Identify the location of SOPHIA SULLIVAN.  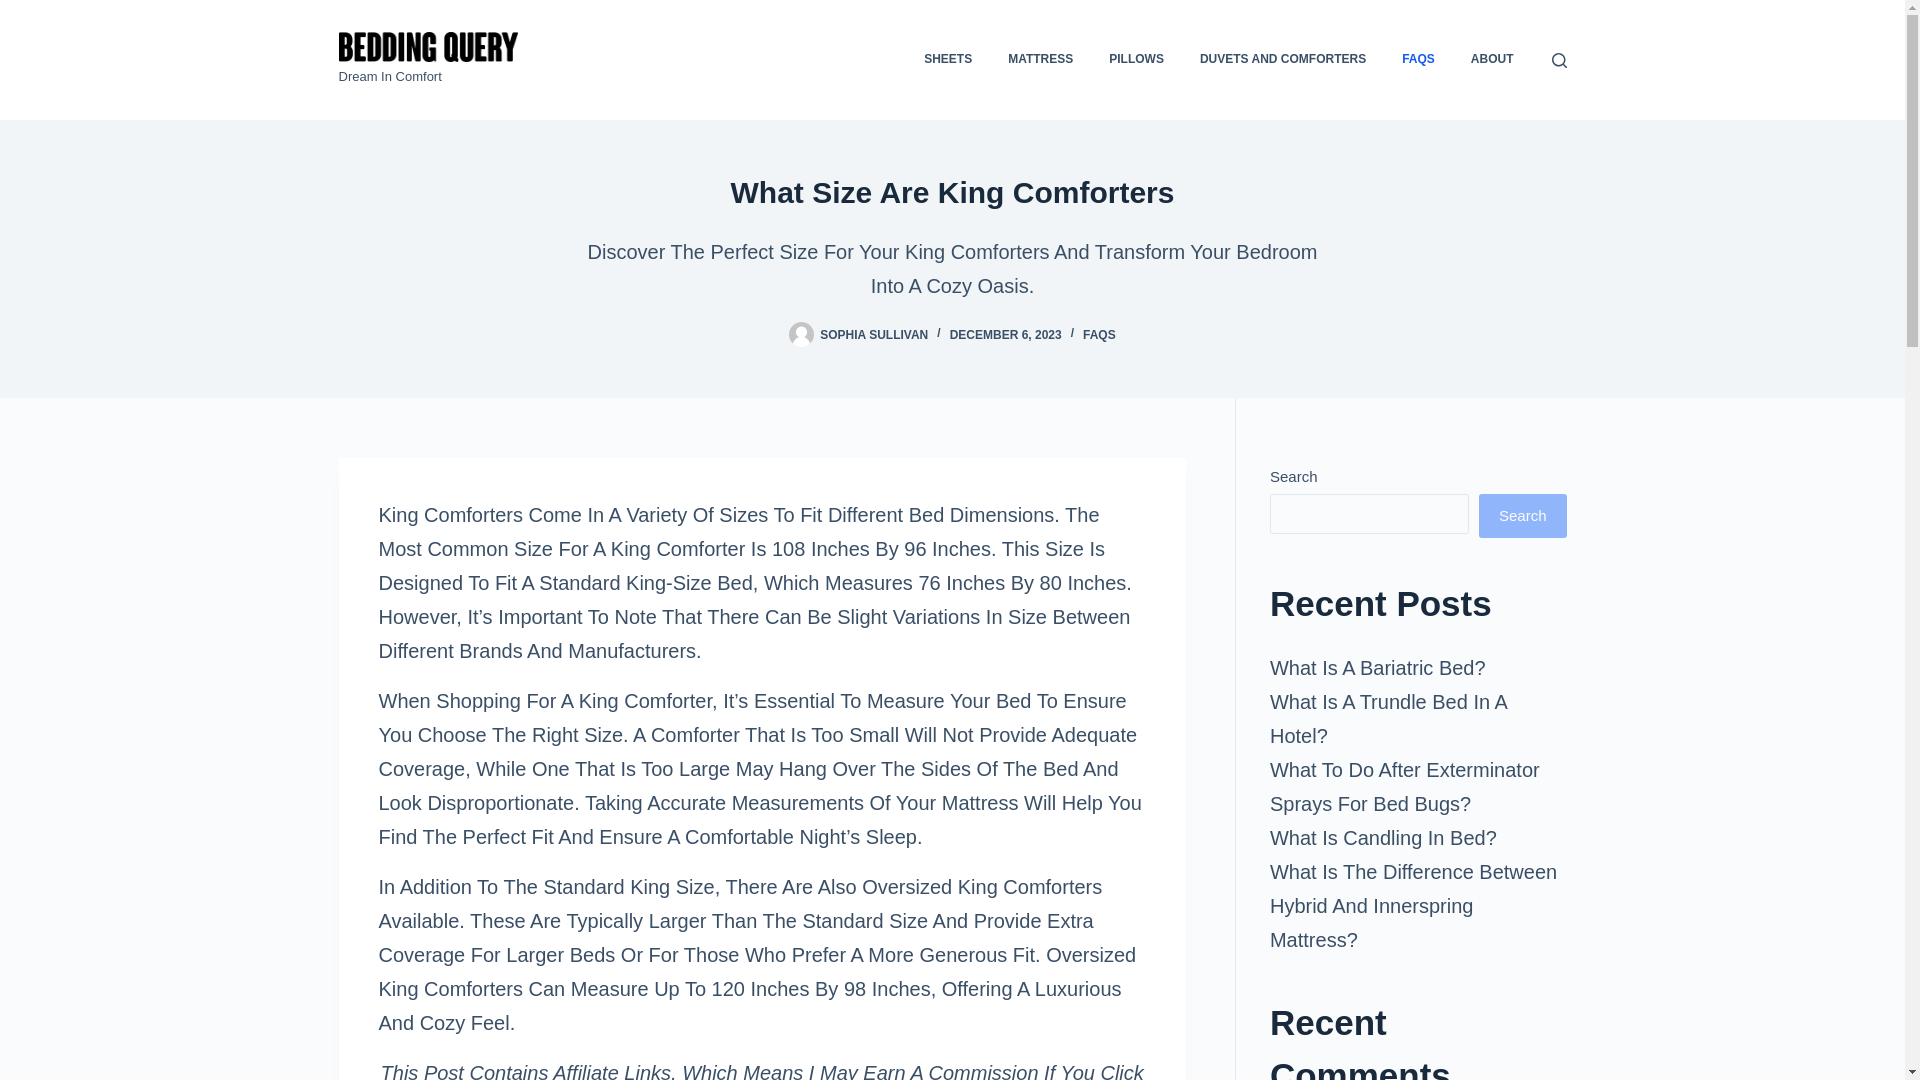
(873, 335).